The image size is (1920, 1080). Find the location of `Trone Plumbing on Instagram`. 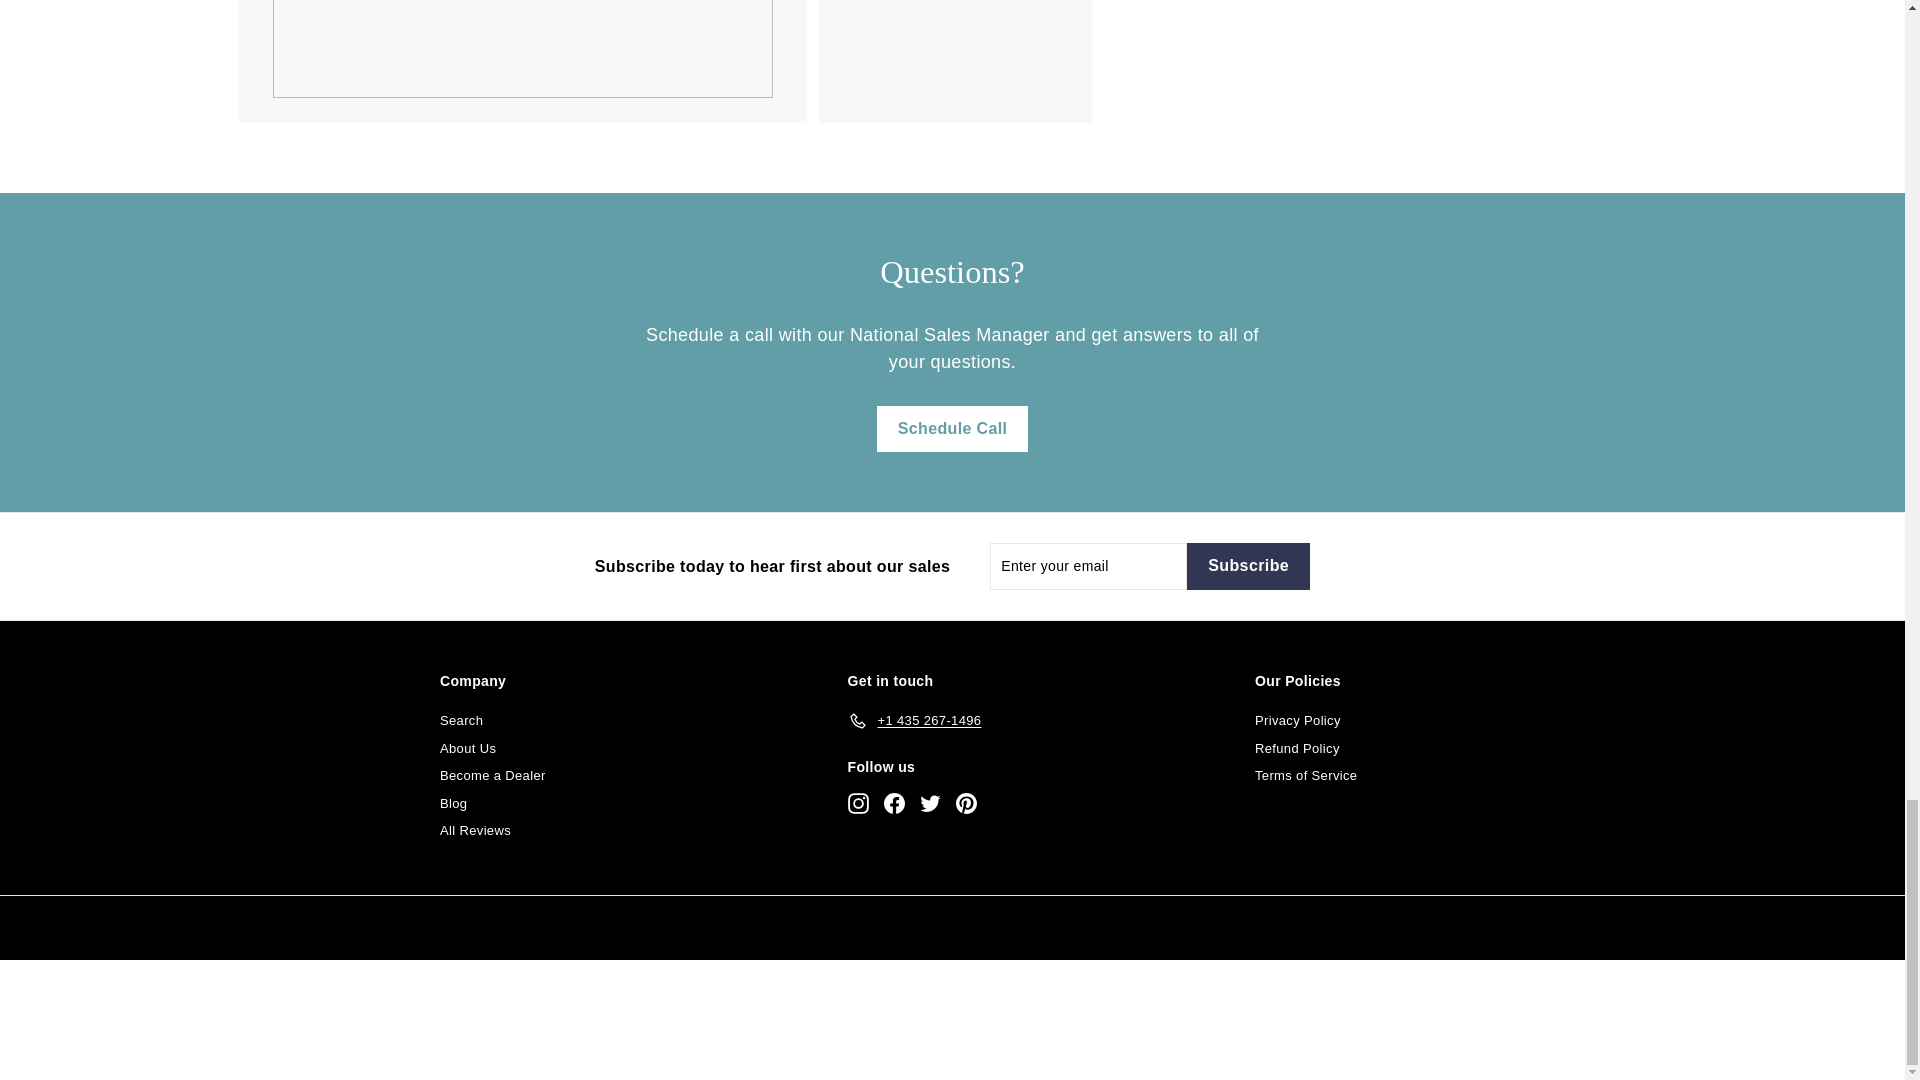

Trone Plumbing on Instagram is located at coordinates (858, 803).